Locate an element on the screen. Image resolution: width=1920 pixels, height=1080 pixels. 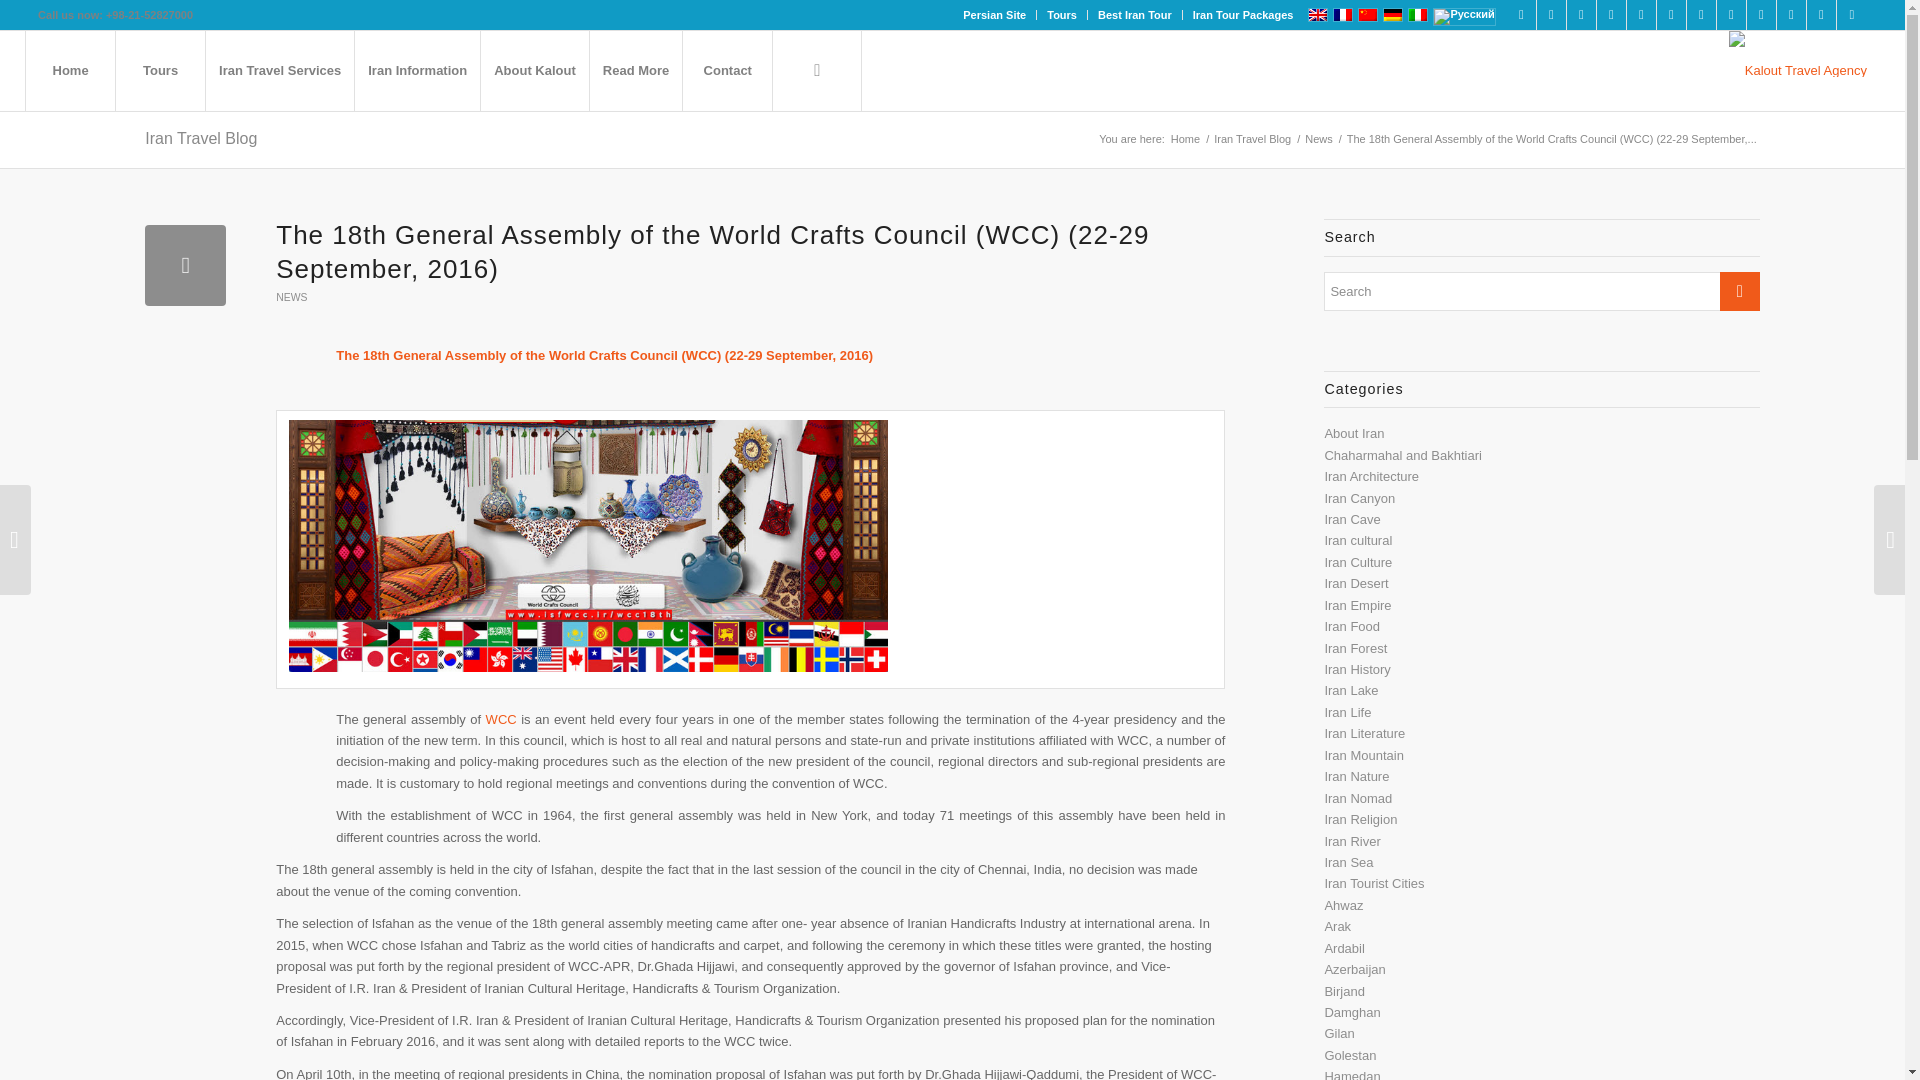
Behance is located at coordinates (1762, 15).